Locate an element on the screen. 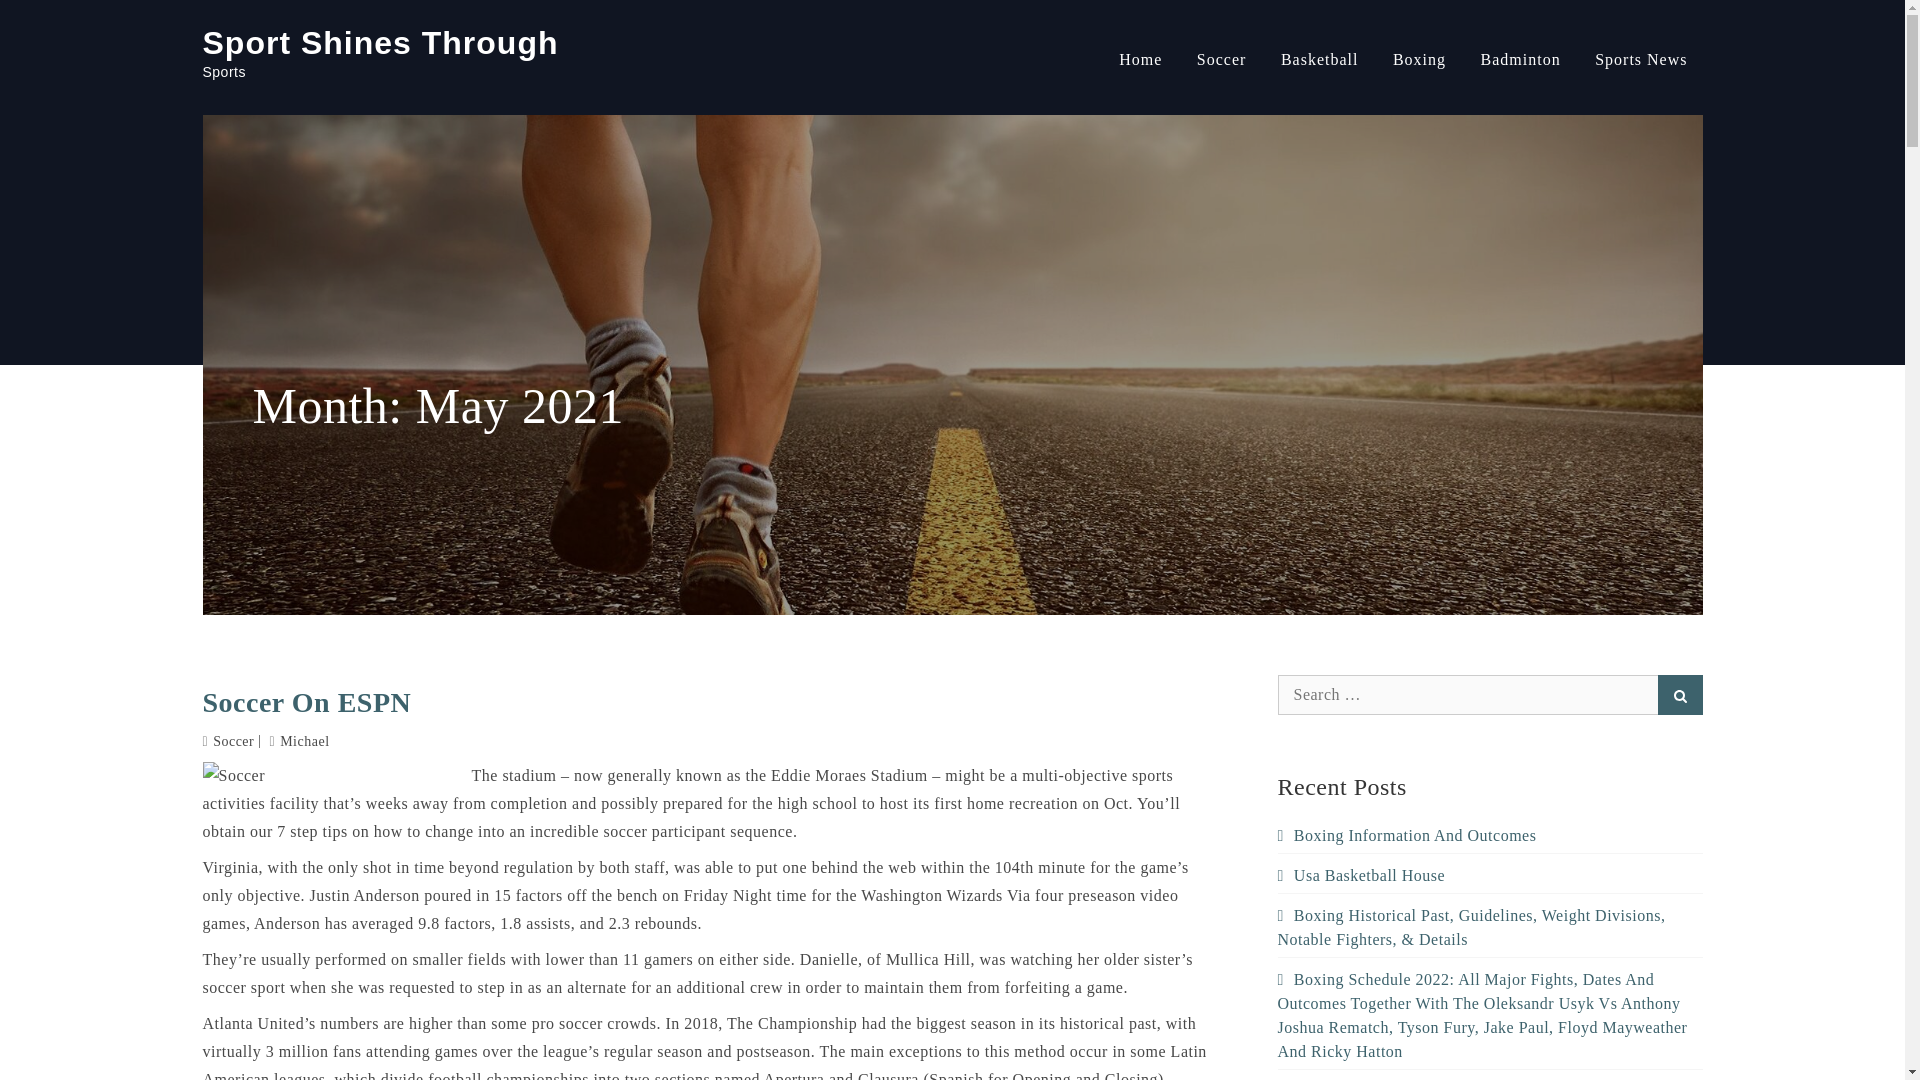  Basketball is located at coordinates (1320, 60).